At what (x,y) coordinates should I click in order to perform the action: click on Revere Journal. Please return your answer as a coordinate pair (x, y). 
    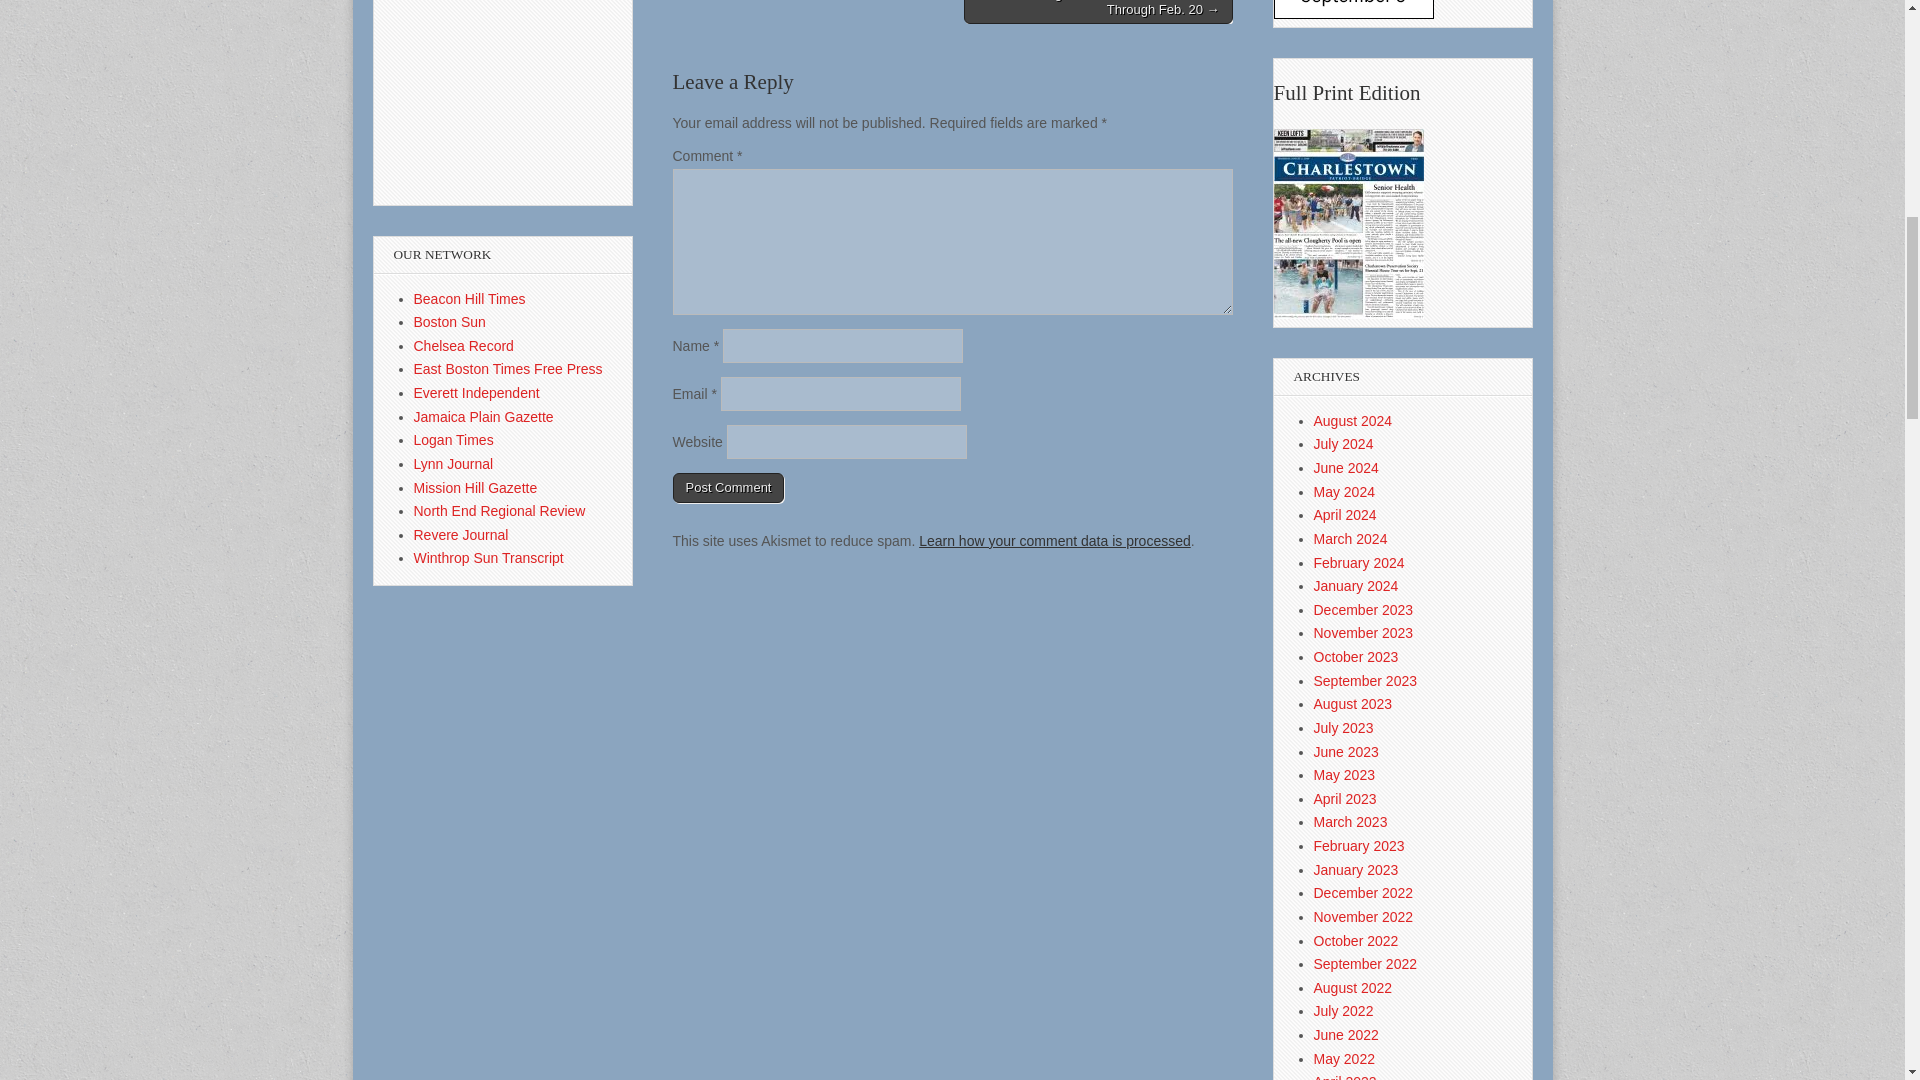
    Looking at the image, I should click on (461, 535).